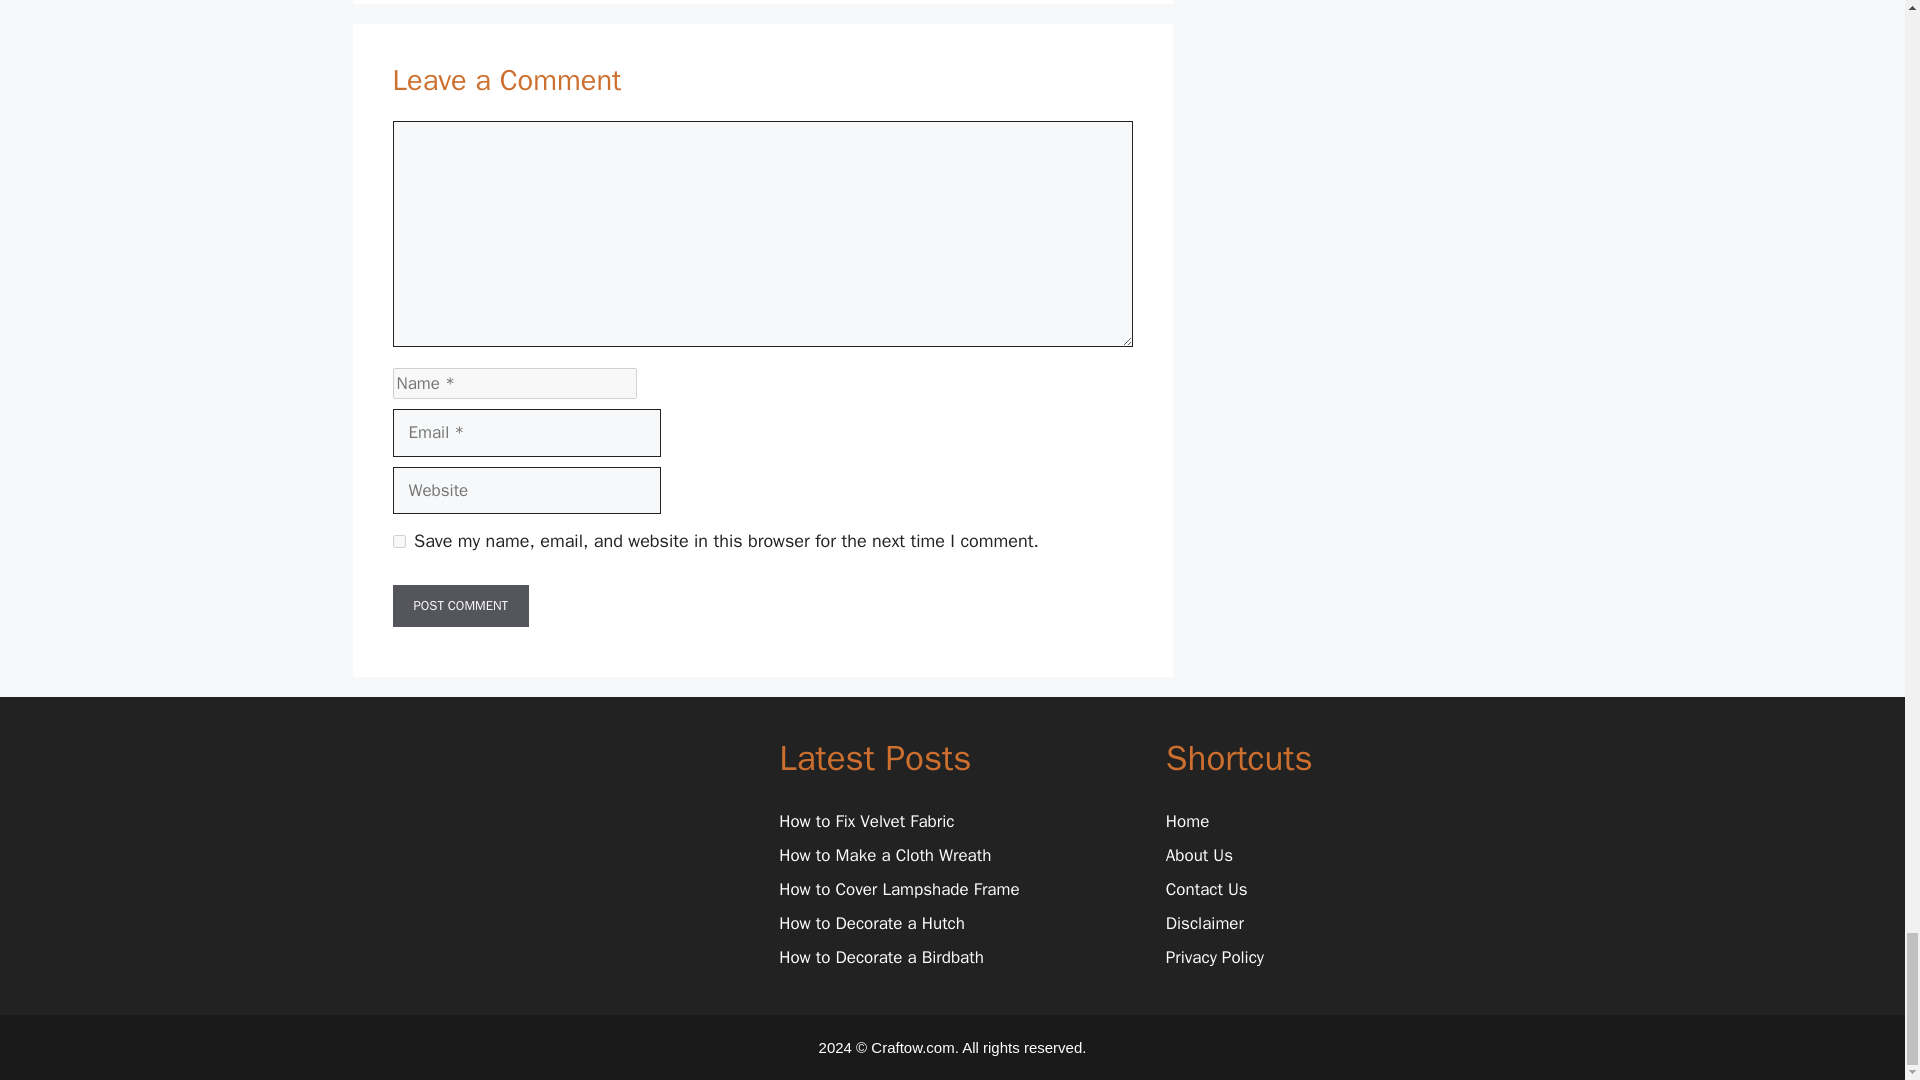 The height and width of the screenshot is (1080, 1920). I want to click on yes, so click(398, 540).